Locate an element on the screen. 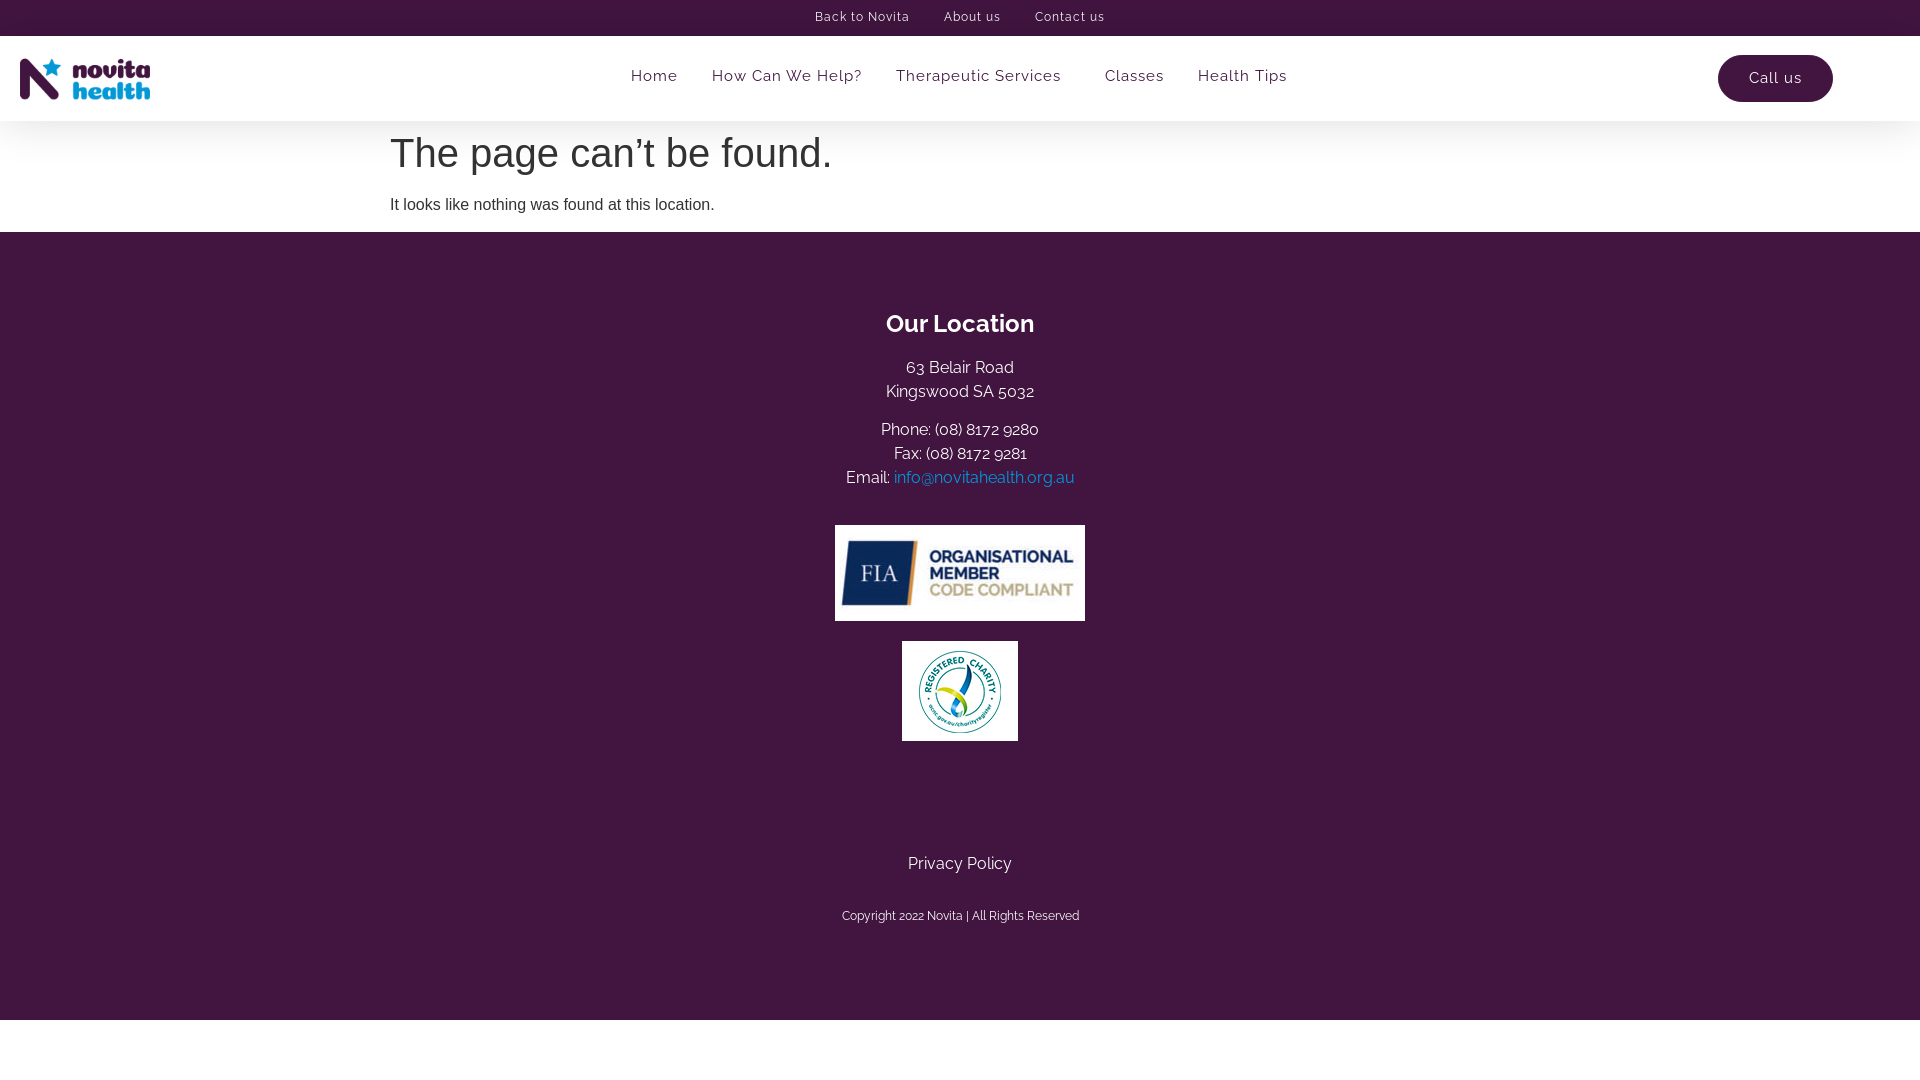  About us is located at coordinates (972, 18).